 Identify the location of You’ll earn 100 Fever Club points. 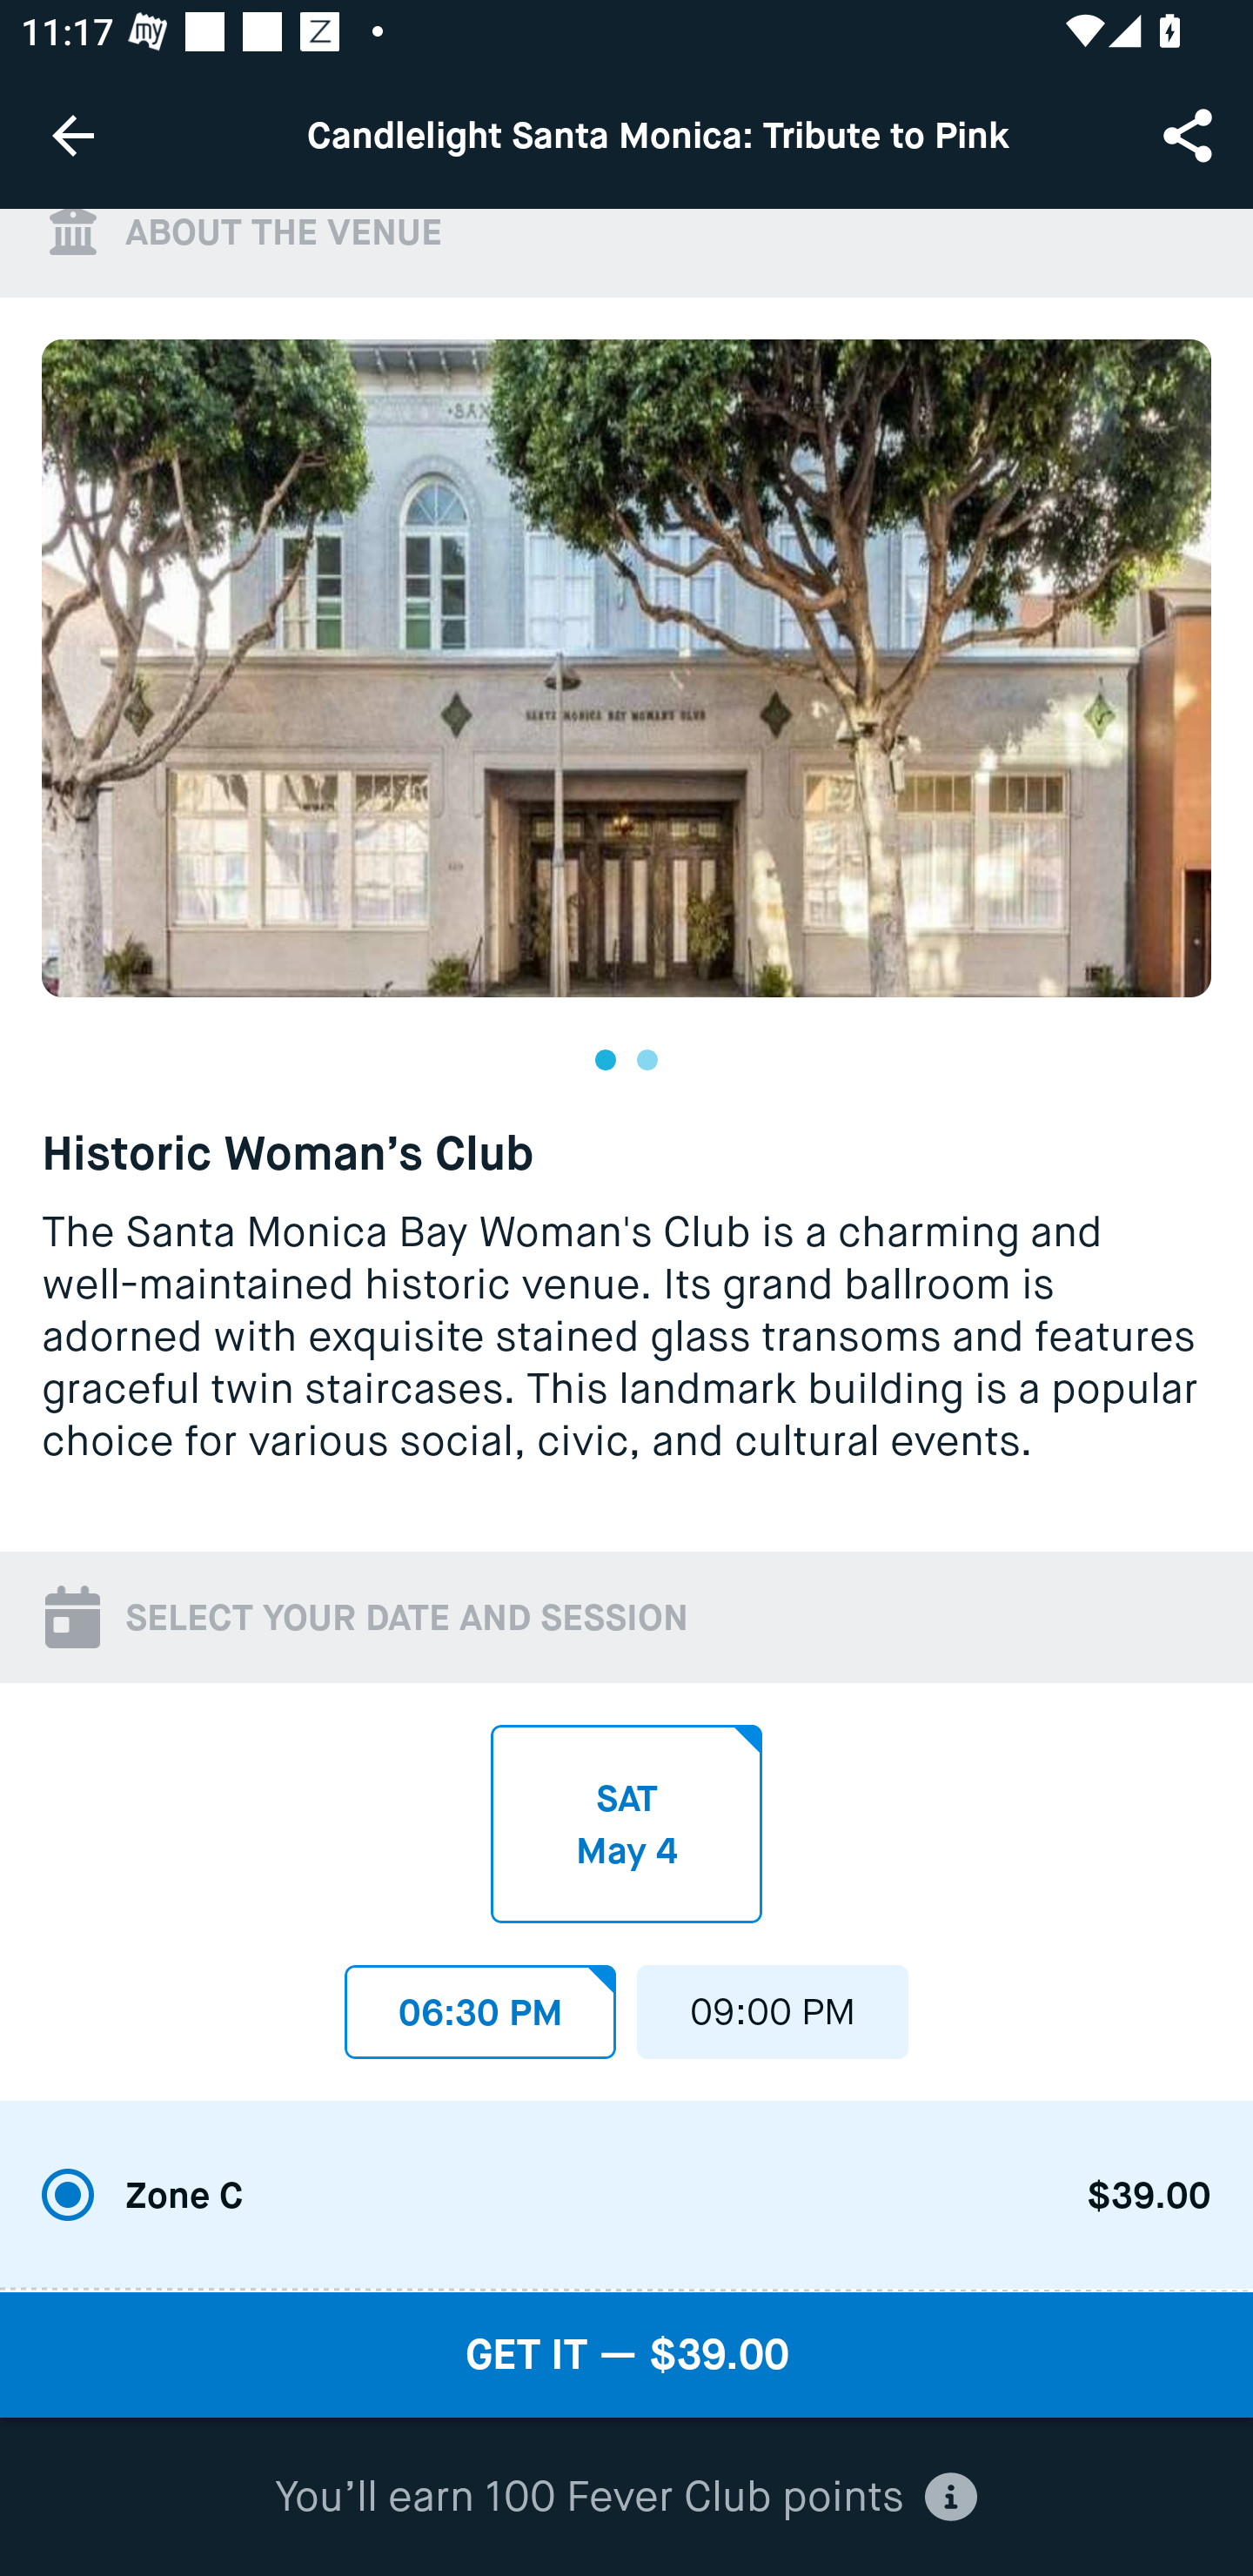
(626, 2498).